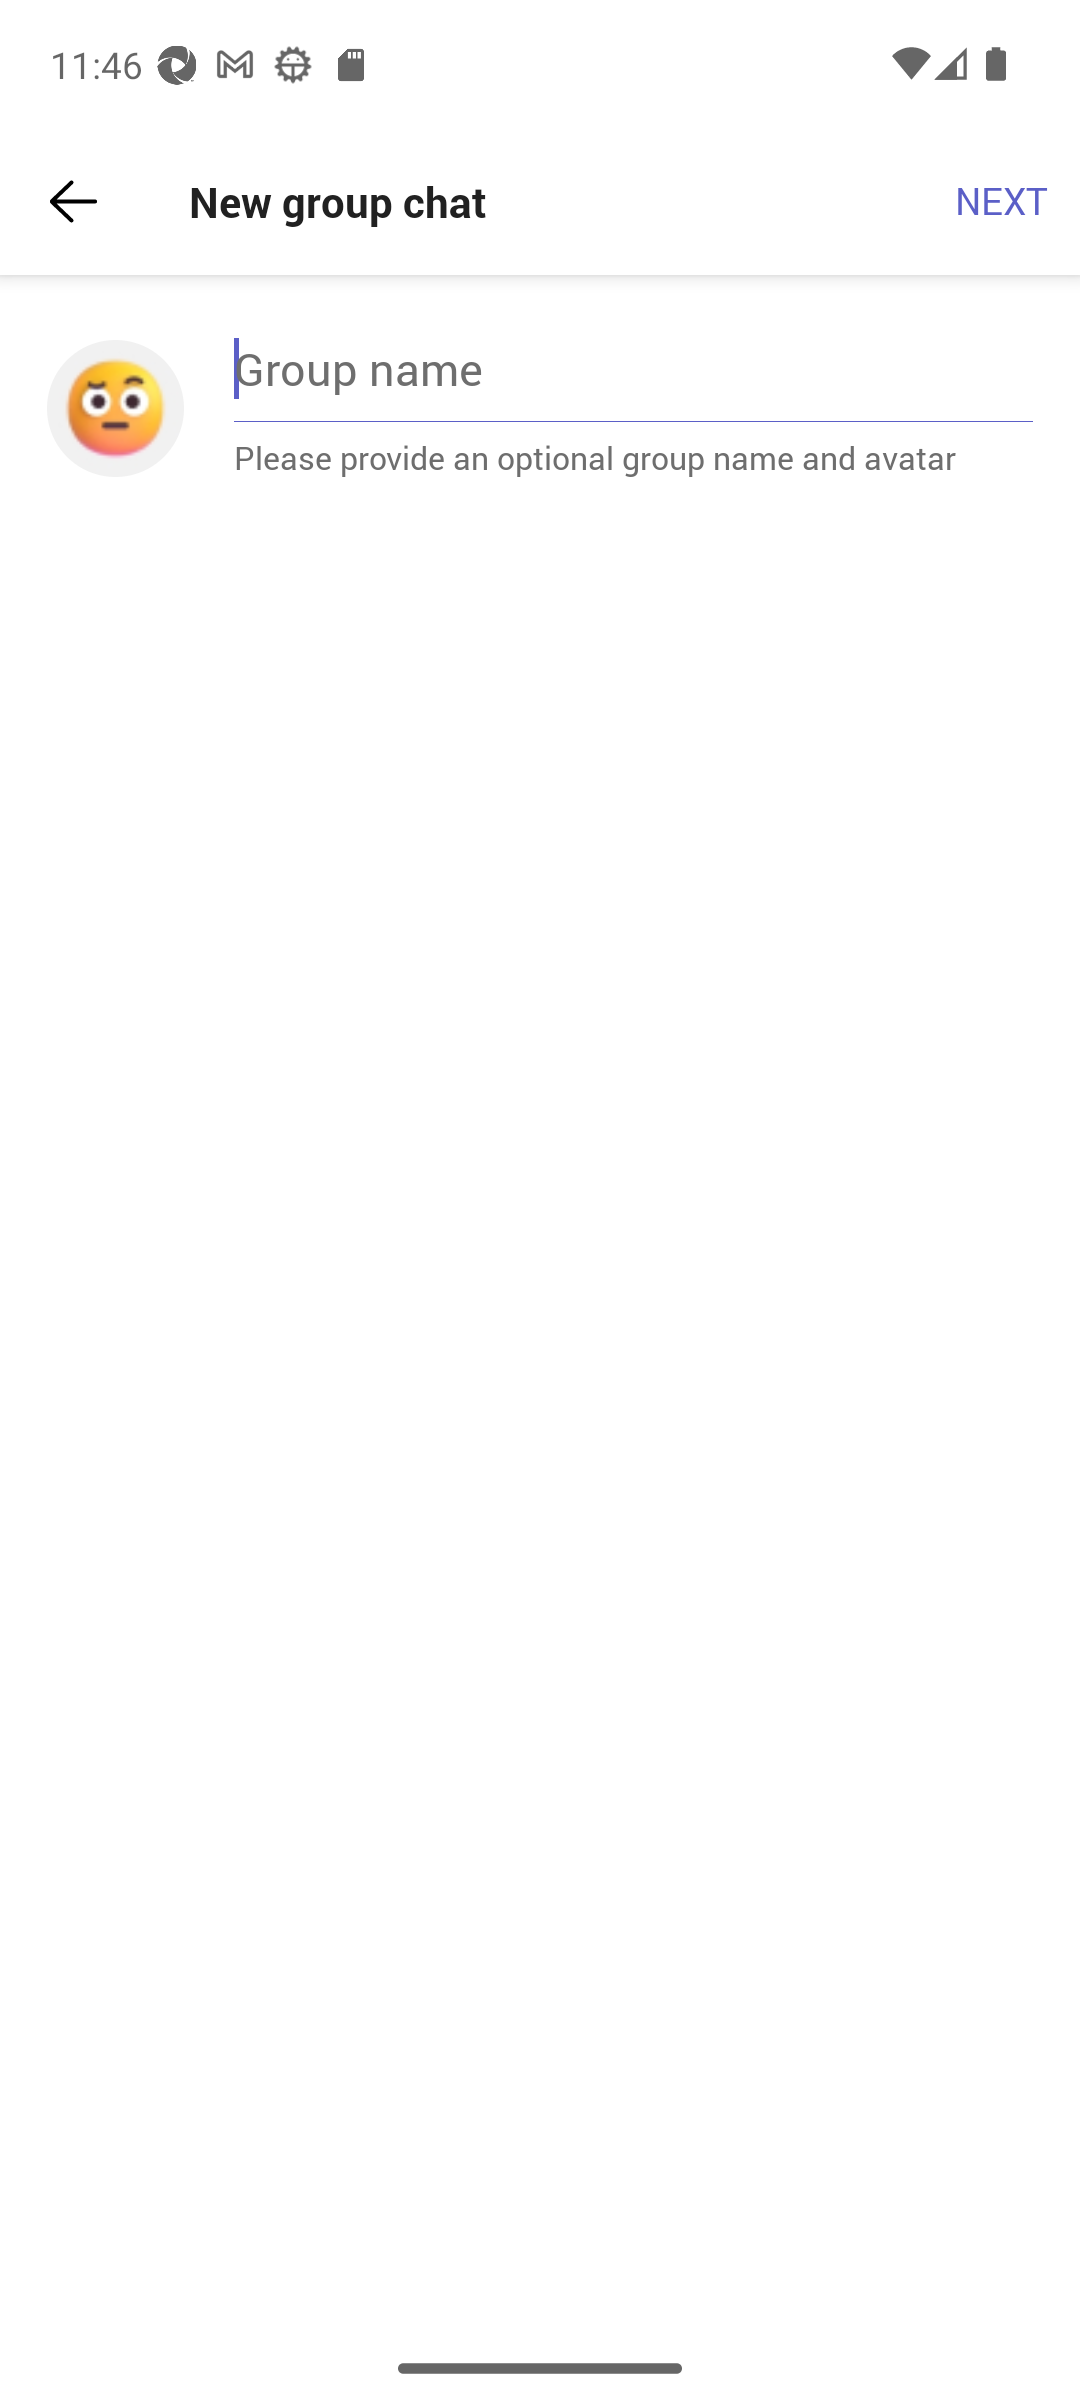 The width and height of the screenshot is (1080, 2400). Describe the element at coordinates (115, 408) in the screenshot. I see `Edit Image` at that location.